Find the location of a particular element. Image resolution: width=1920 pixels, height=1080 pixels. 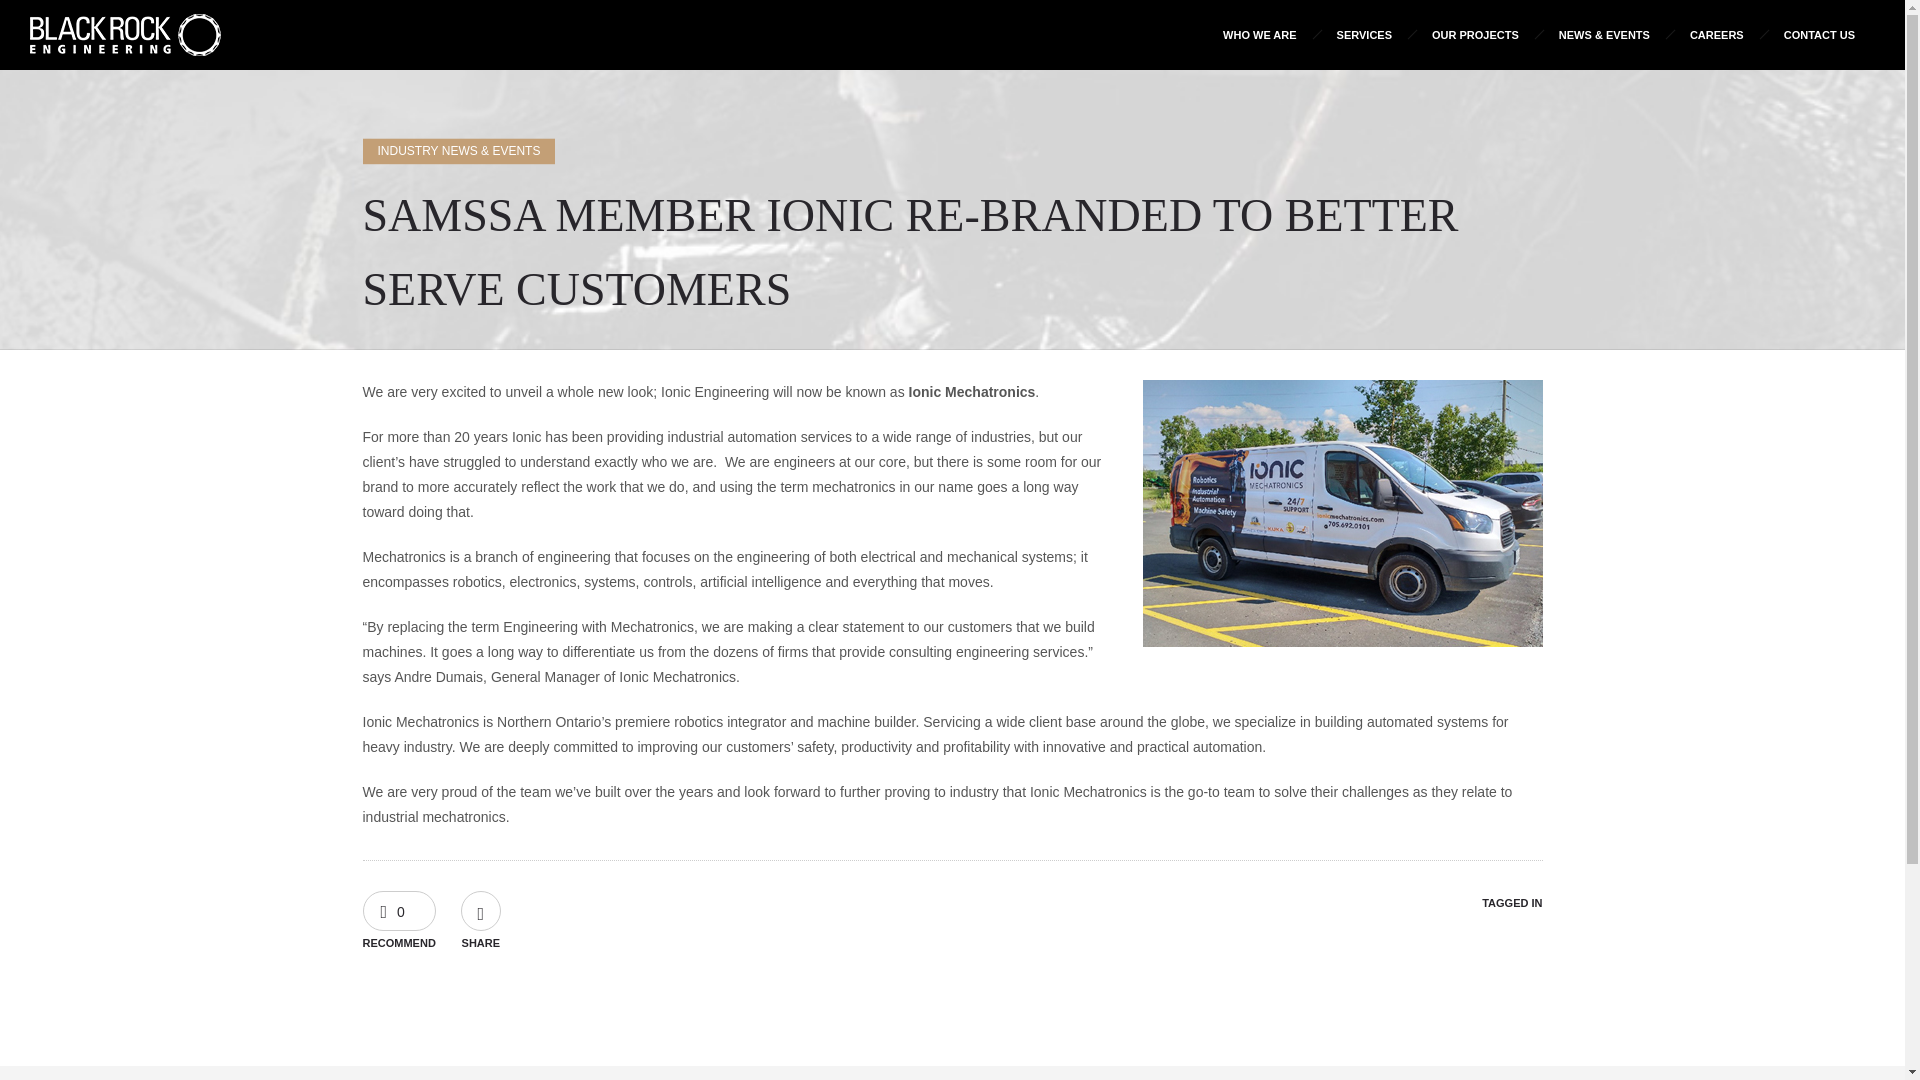

OUR PROJECTS is located at coordinates (1475, 34).